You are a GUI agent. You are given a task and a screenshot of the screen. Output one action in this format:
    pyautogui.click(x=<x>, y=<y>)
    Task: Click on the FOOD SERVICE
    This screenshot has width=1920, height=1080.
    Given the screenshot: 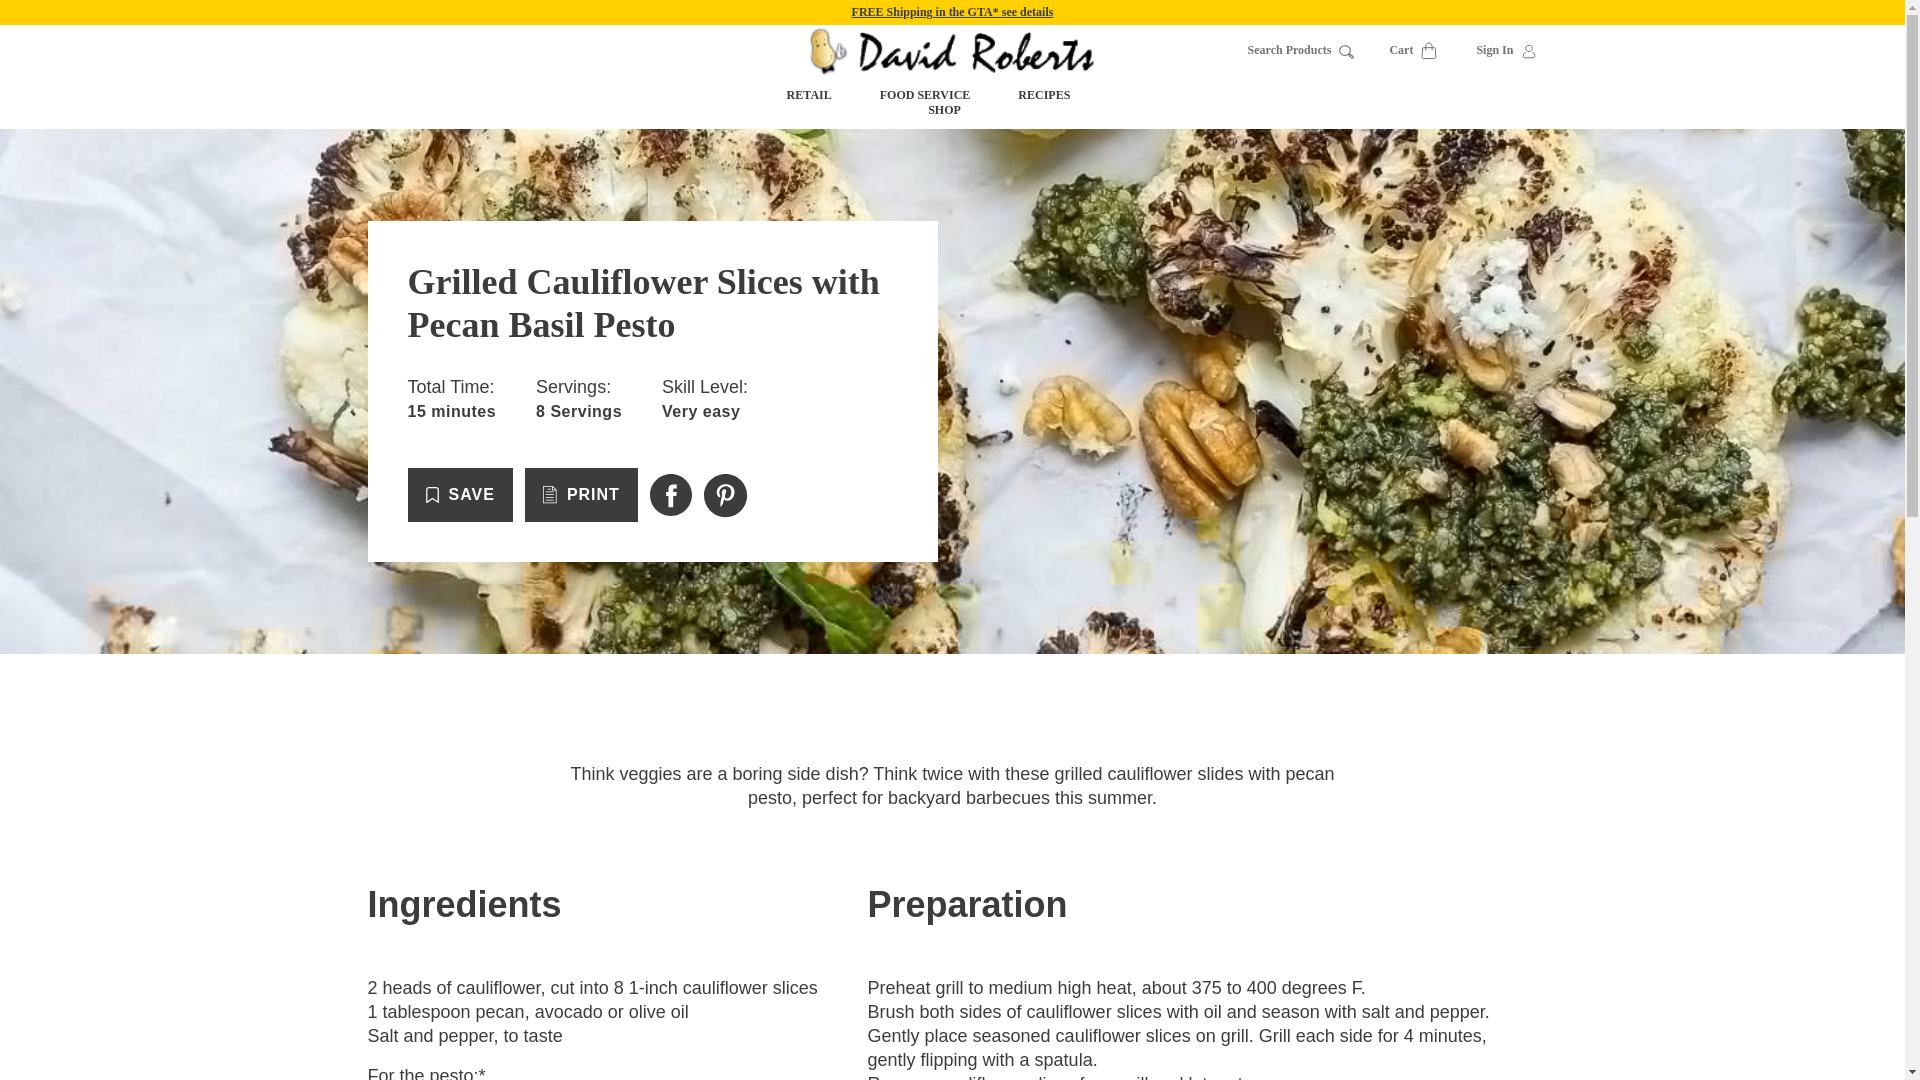 What is the action you would take?
    pyautogui.click(x=925, y=94)
    